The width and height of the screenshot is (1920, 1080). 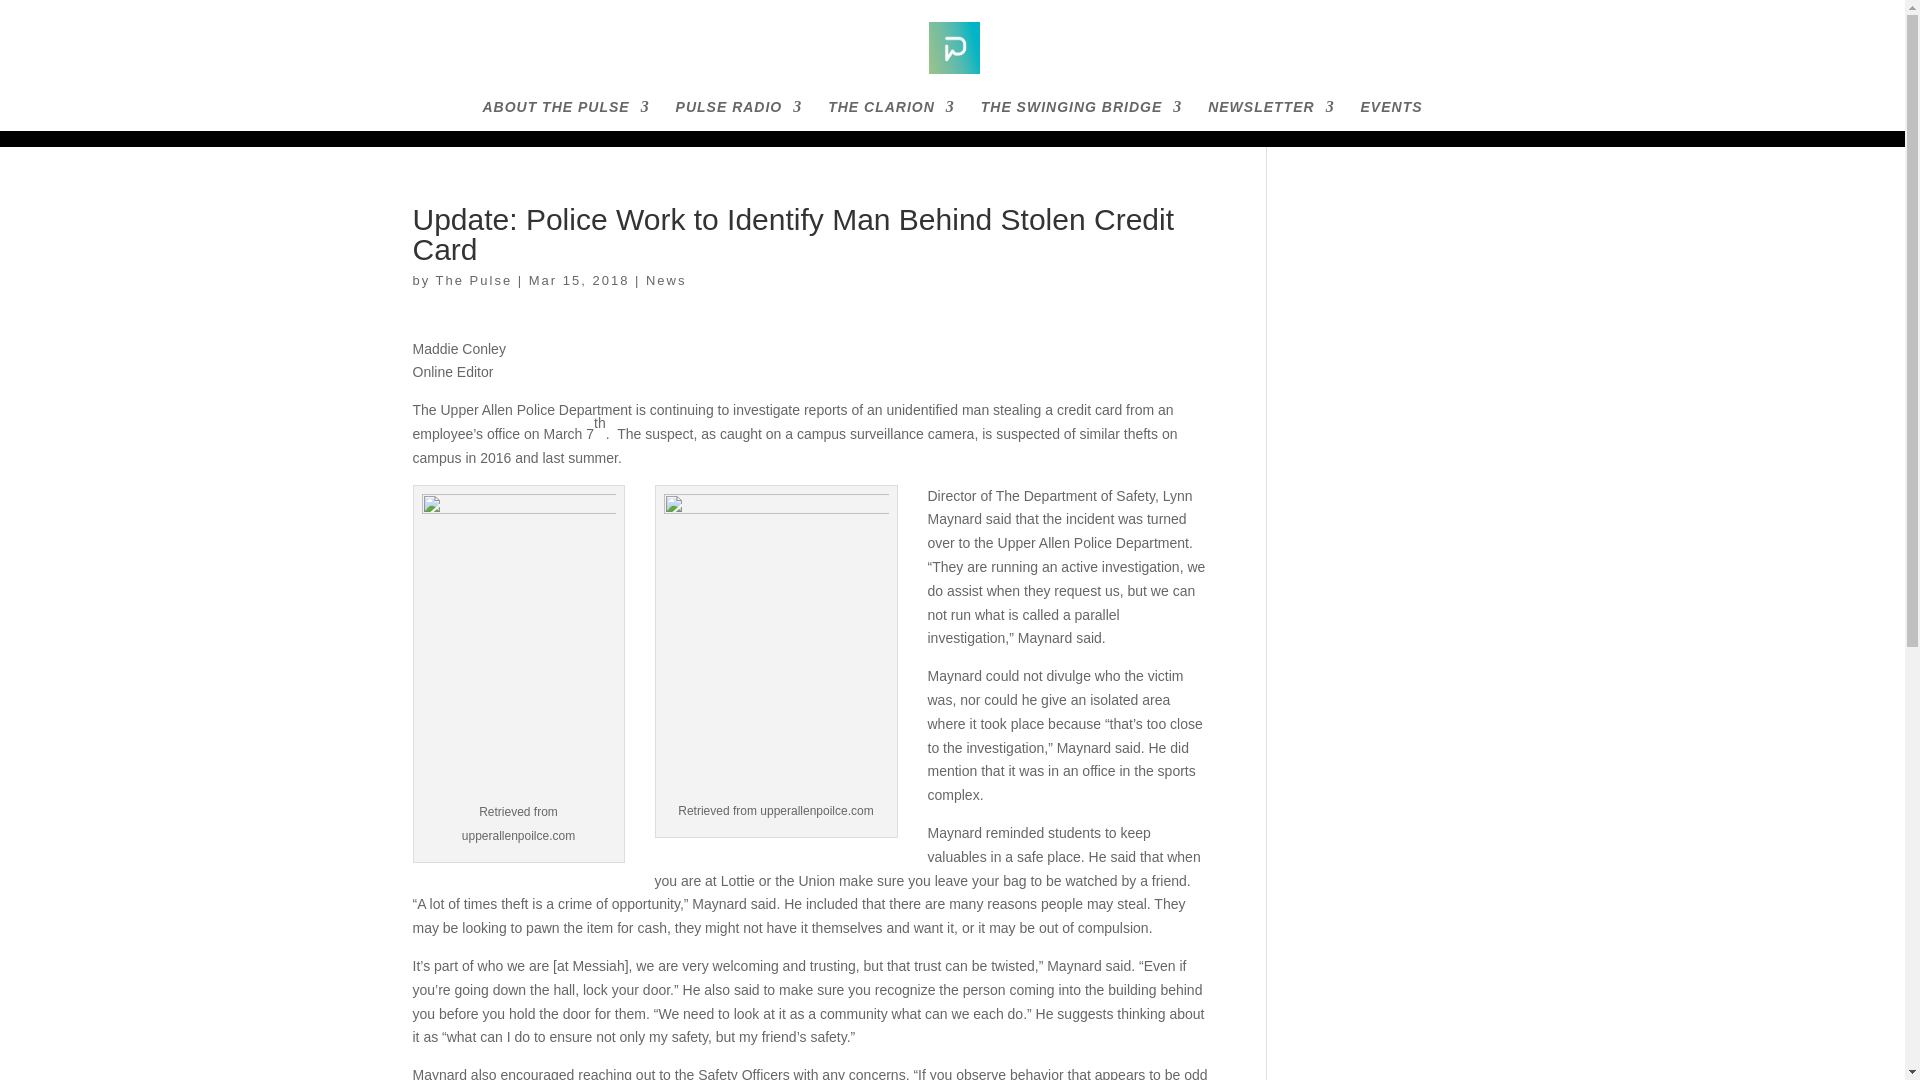 What do you see at coordinates (564, 115) in the screenshot?
I see `ABOUT THE PULSE` at bounding box center [564, 115].